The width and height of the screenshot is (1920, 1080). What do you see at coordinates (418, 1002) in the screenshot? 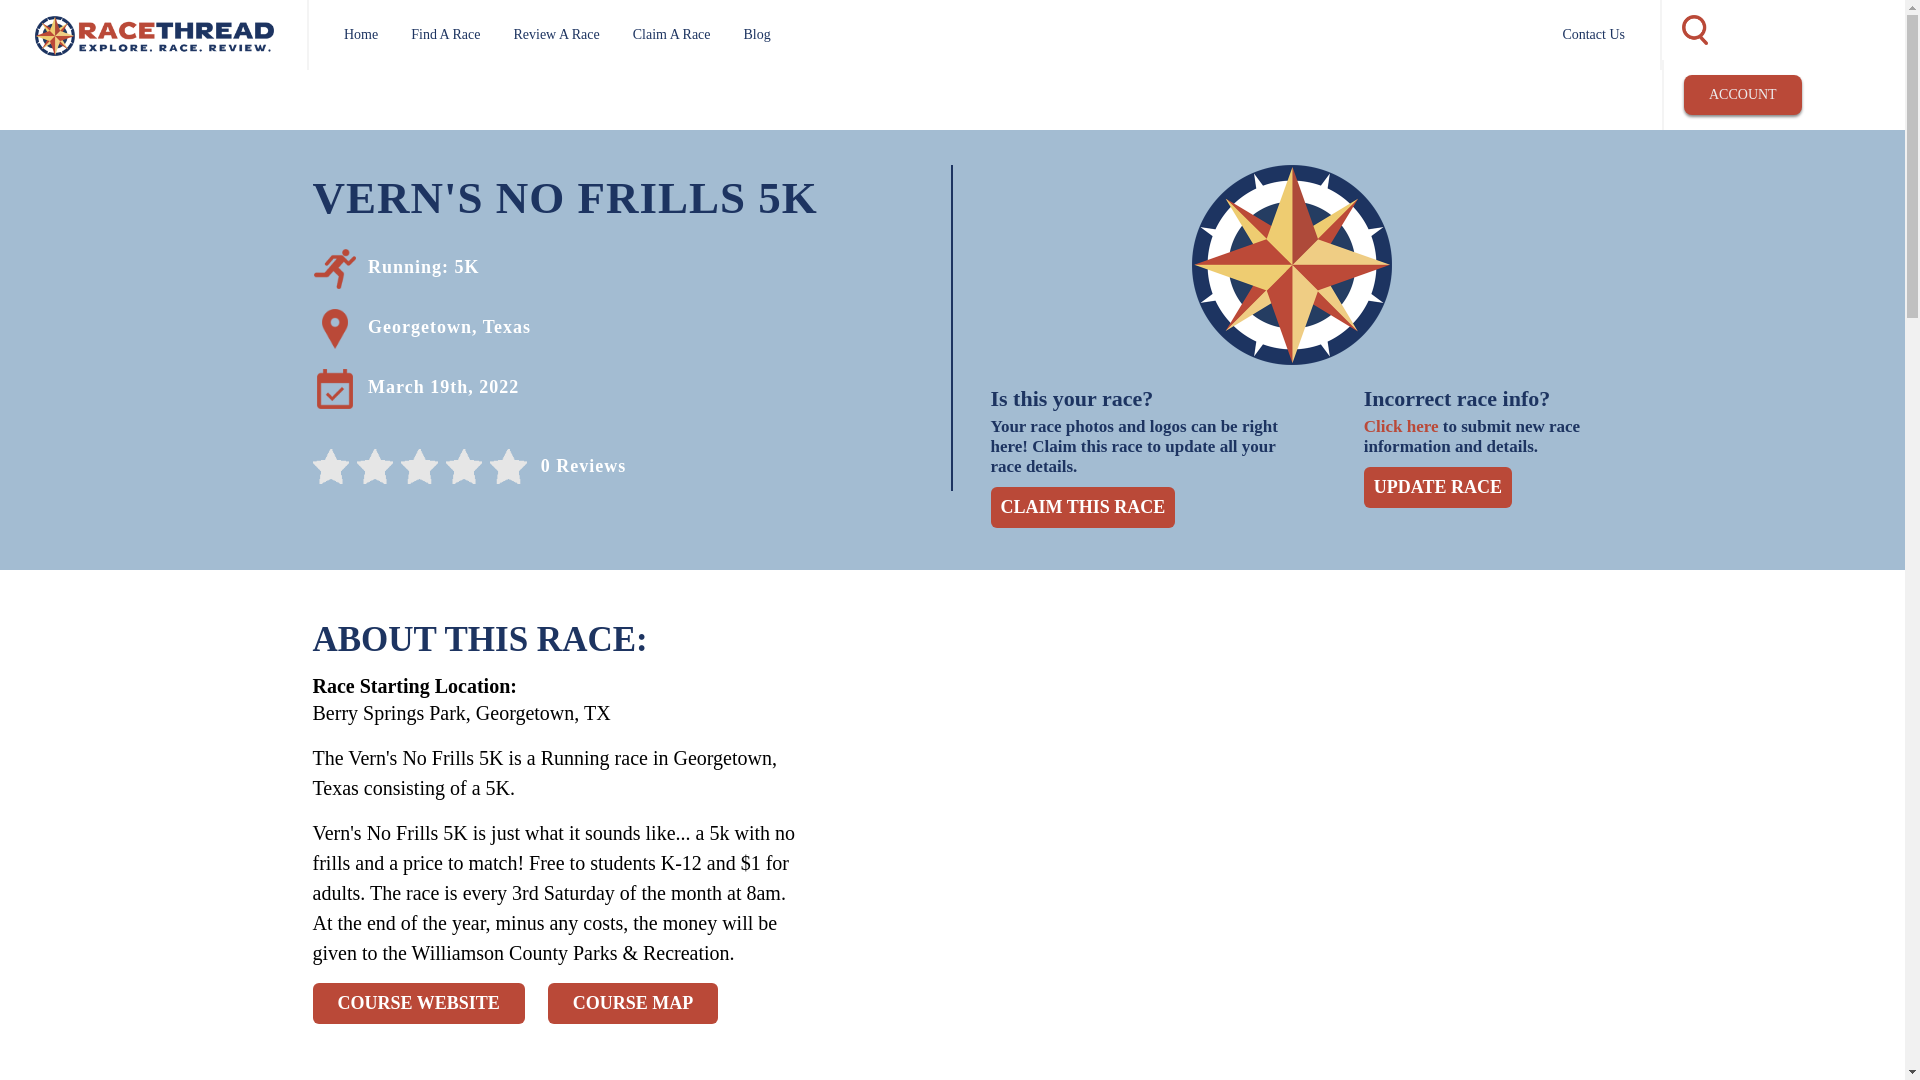
I see `COURSE WEBSITE` at bounding box center [418, 1002].